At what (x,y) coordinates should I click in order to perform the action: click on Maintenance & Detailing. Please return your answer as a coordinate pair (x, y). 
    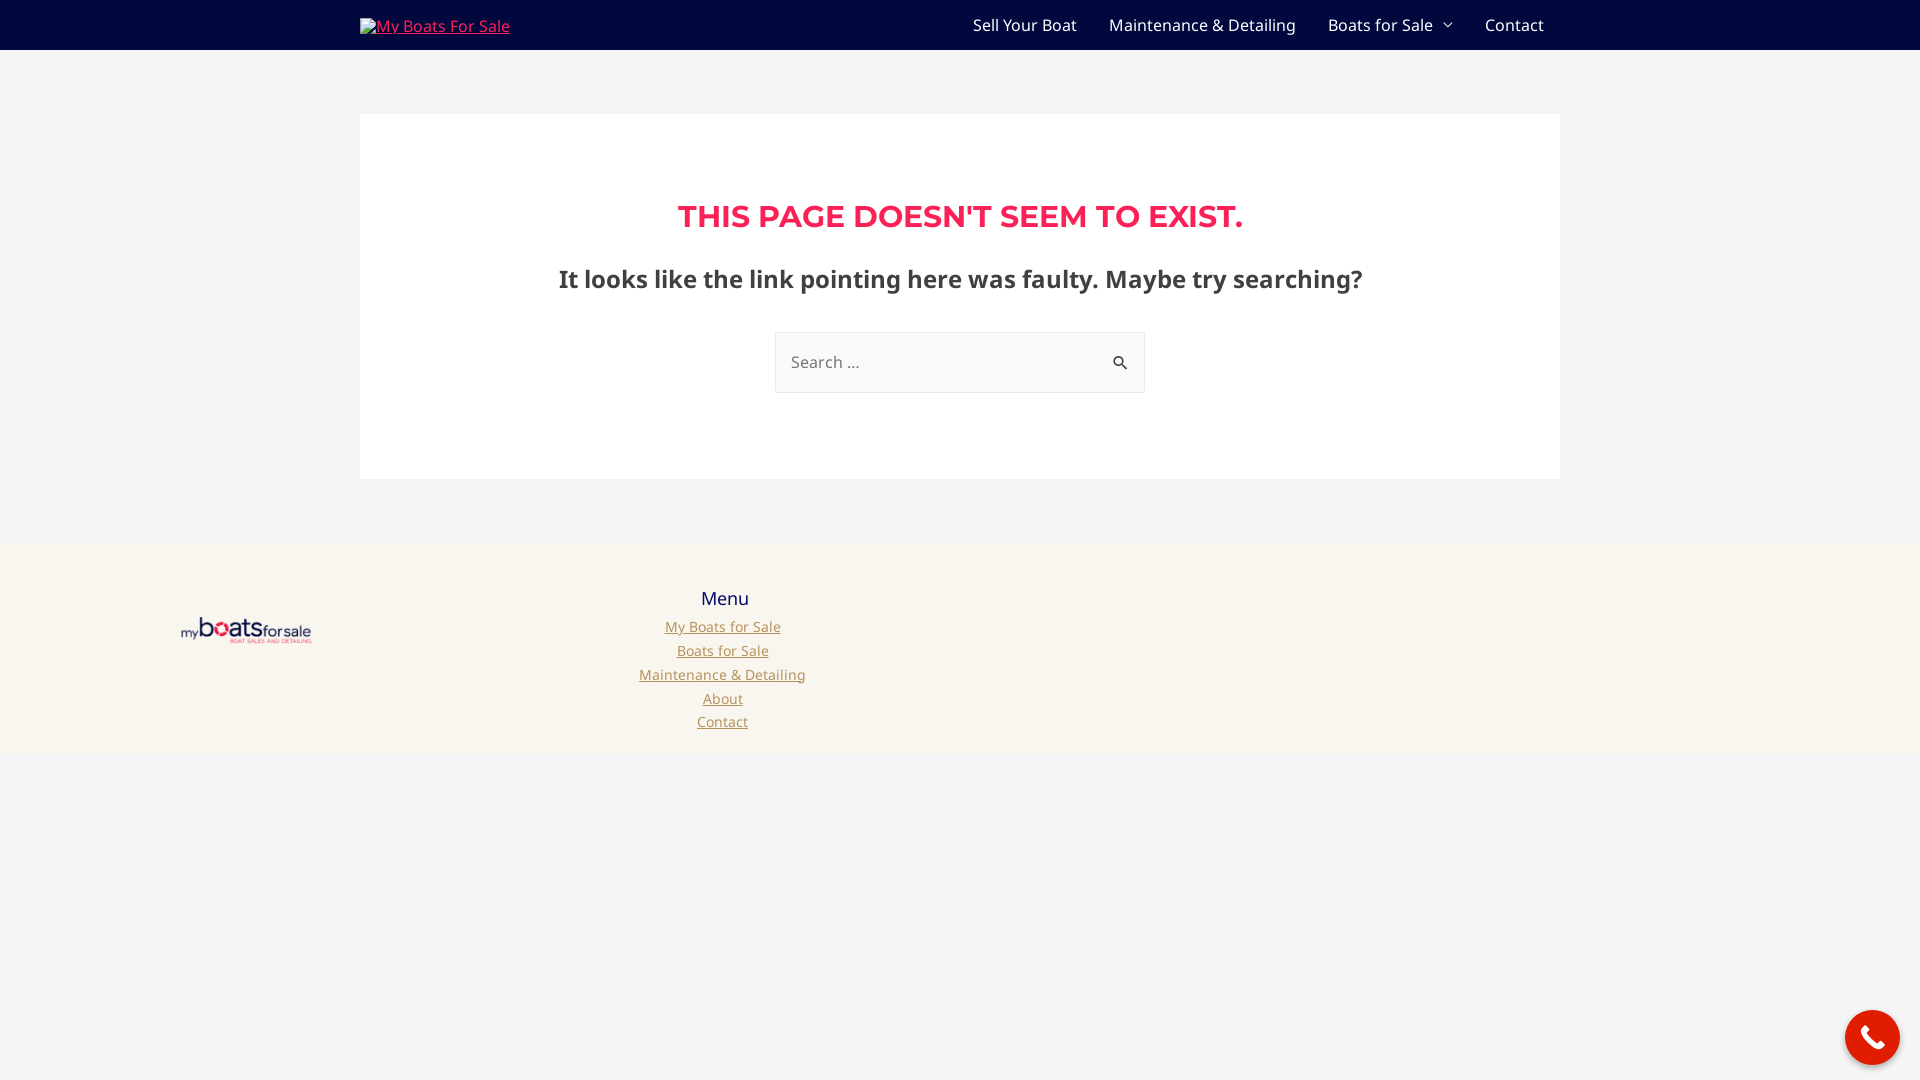
    Looking at the image, I should click on (1202, 25).